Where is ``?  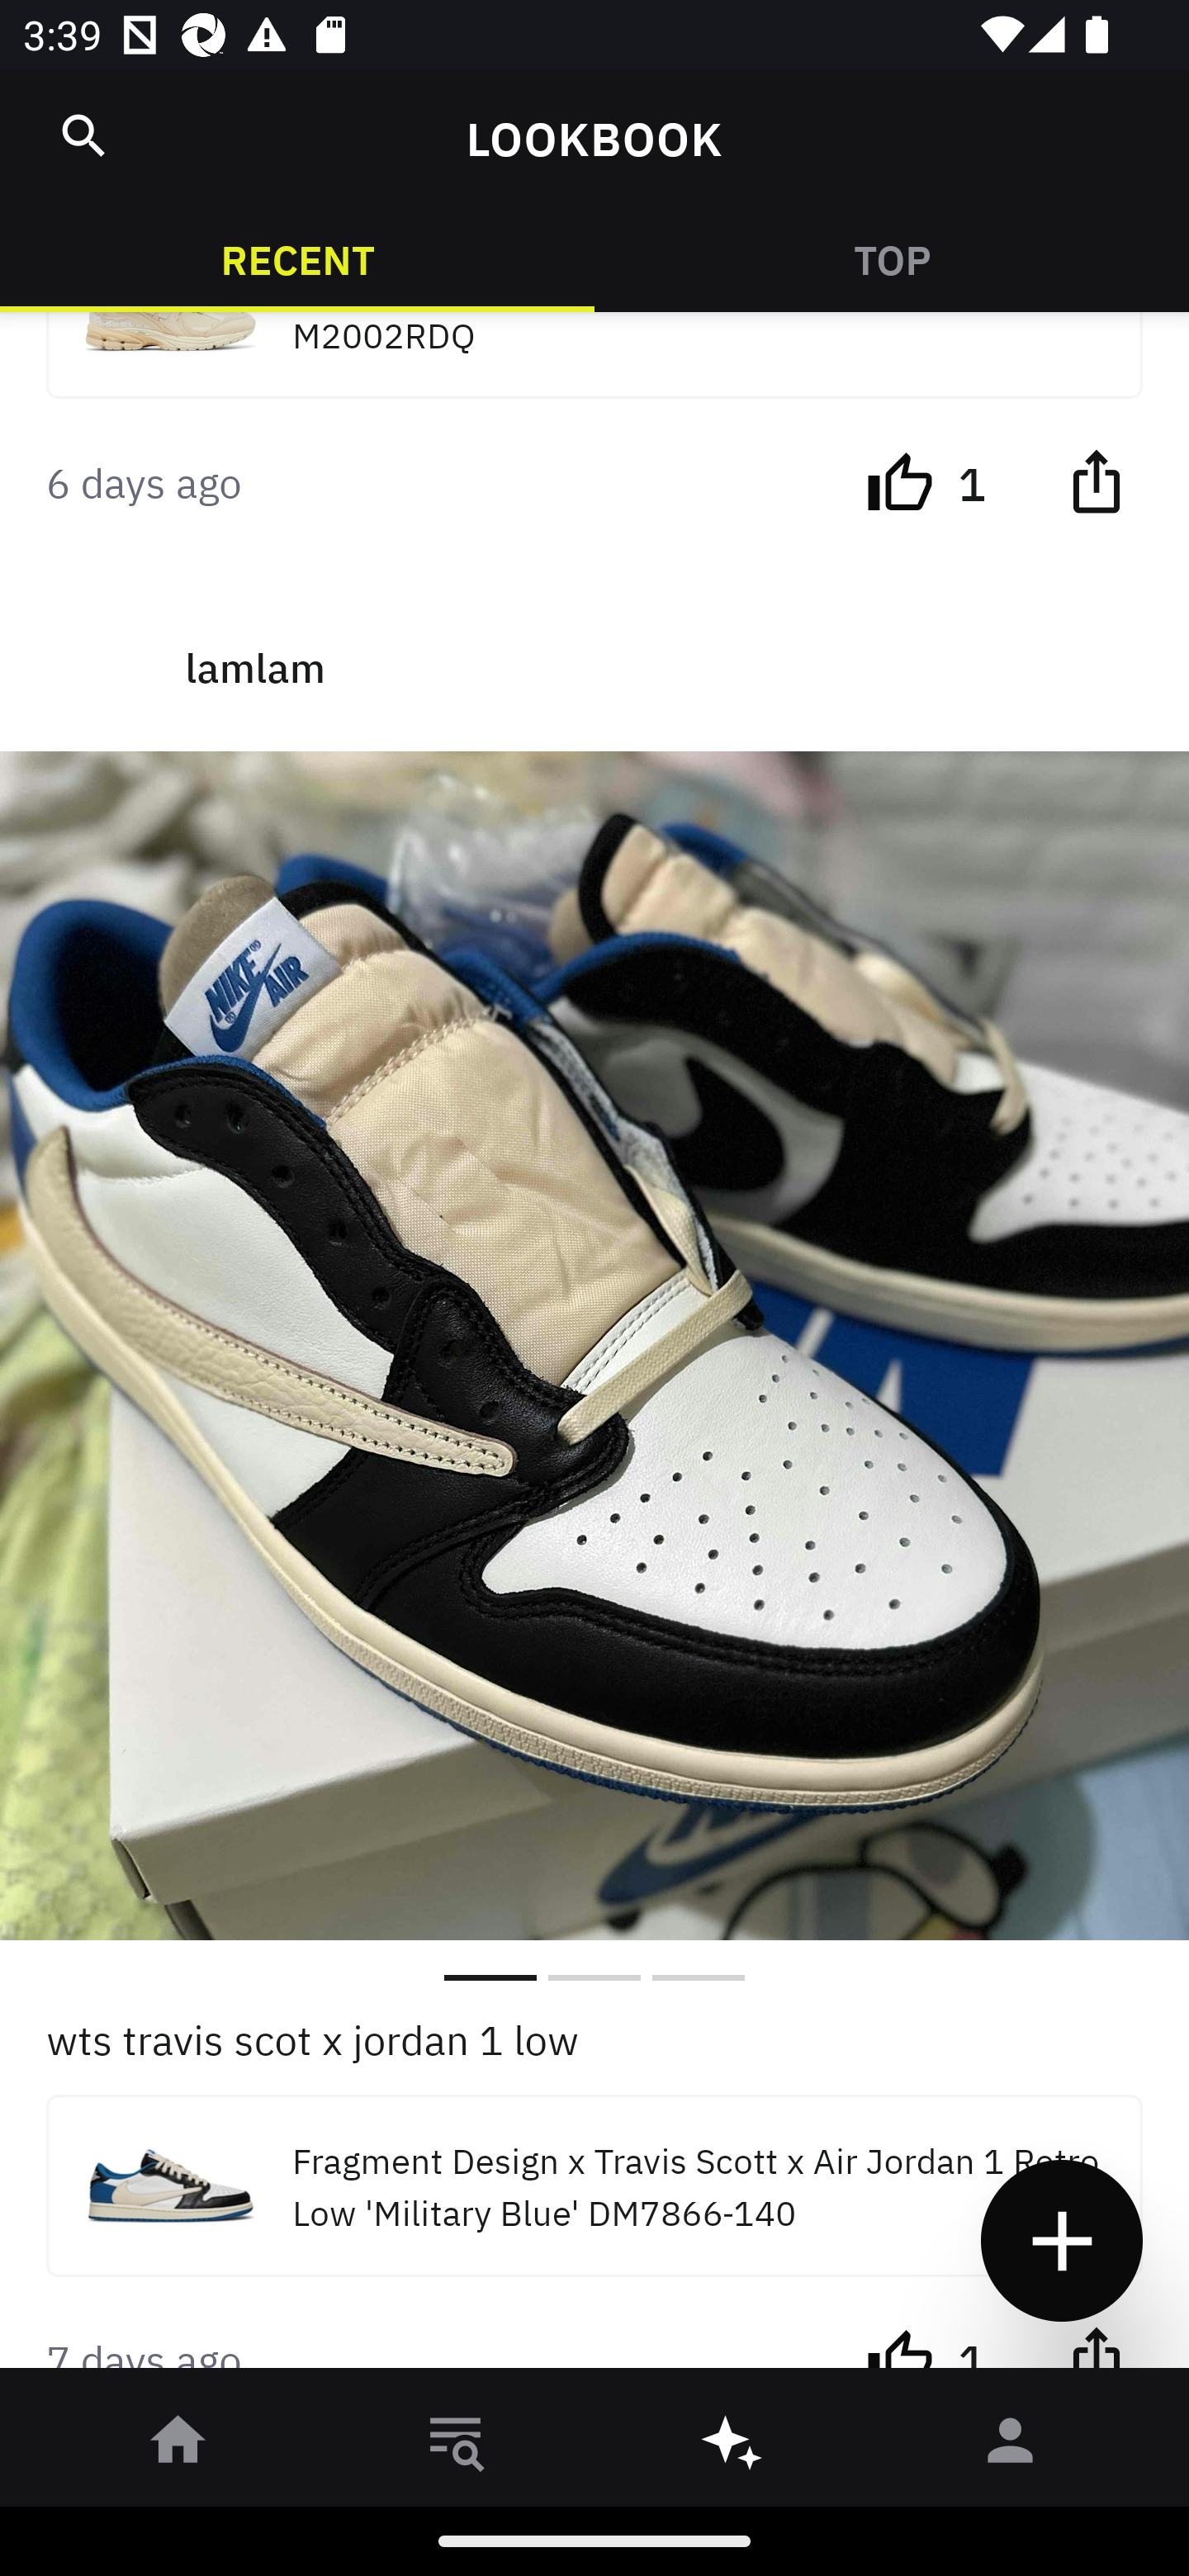  is located at coordinates (1096, 481).